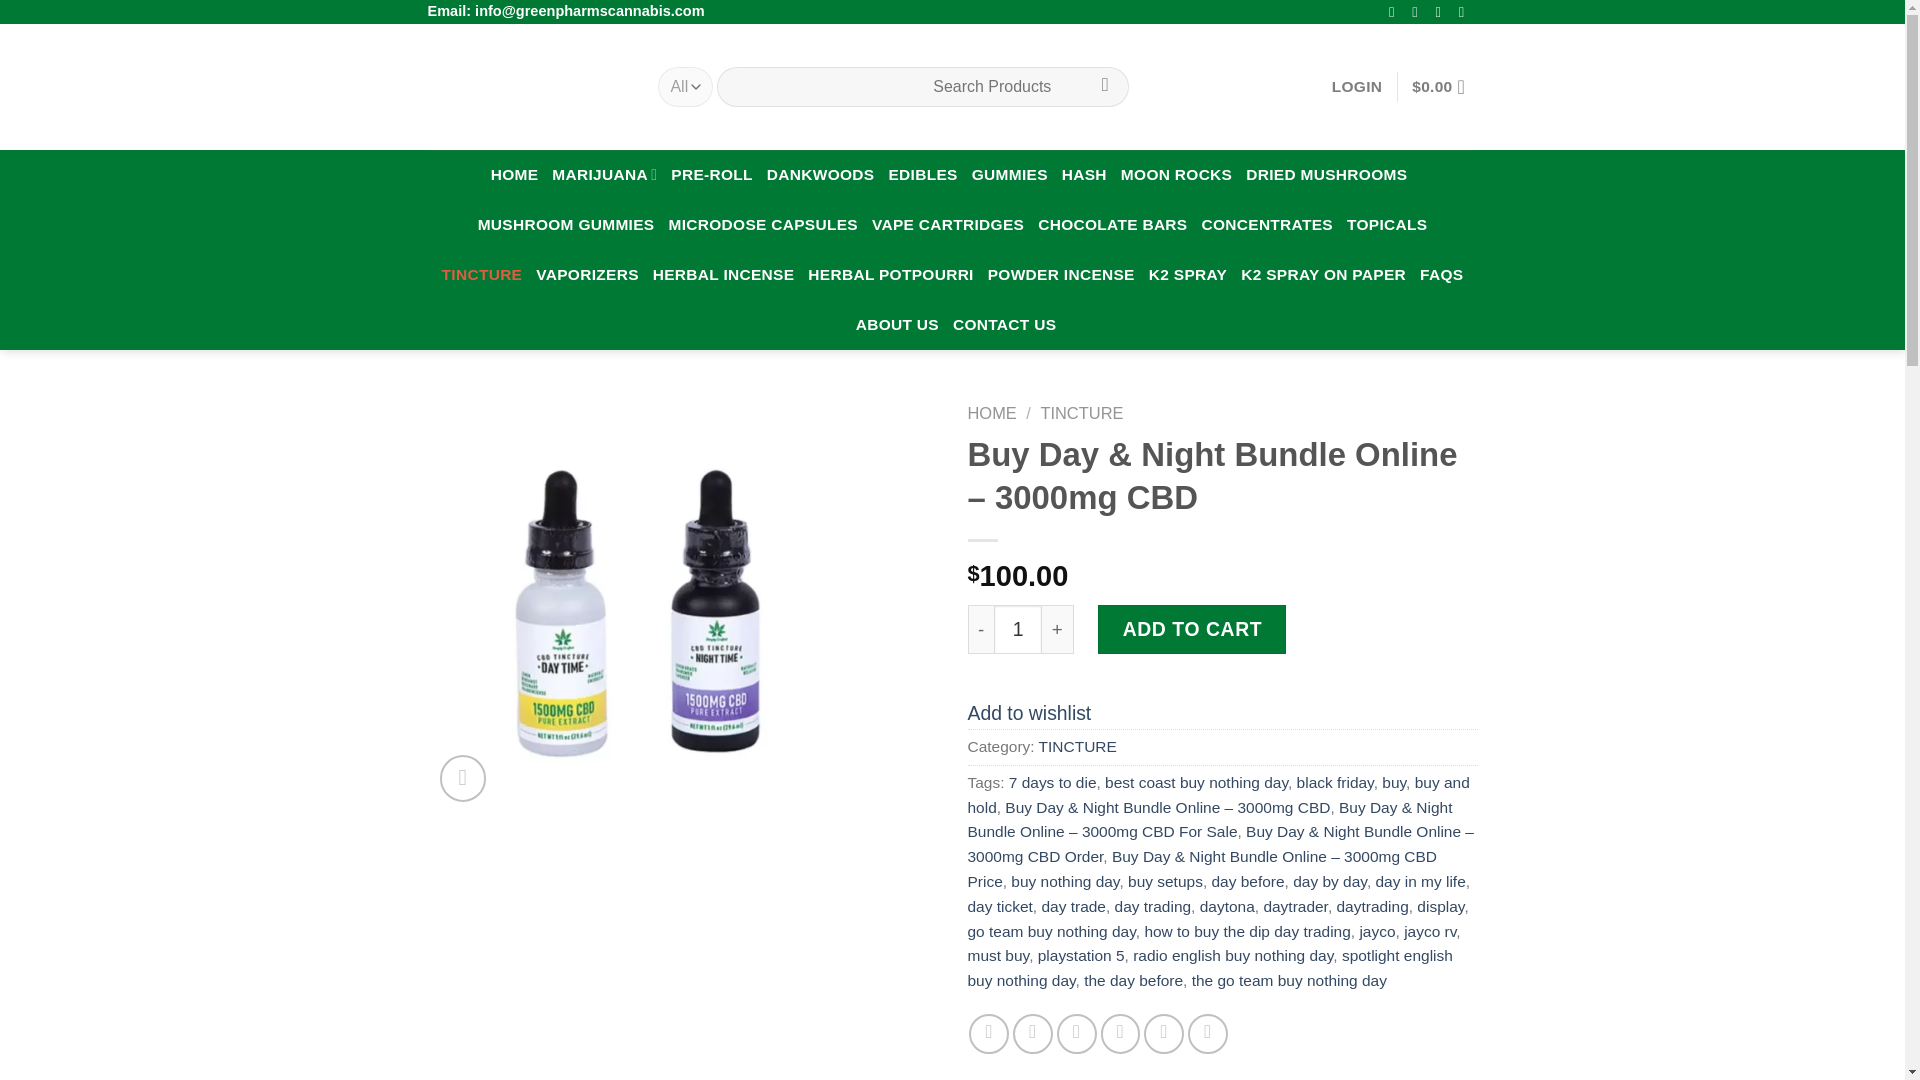 Image resolution: width=1920 pixels, height=1080 pixels. I want to click on Follow on Instagram, so click(1418, 12).